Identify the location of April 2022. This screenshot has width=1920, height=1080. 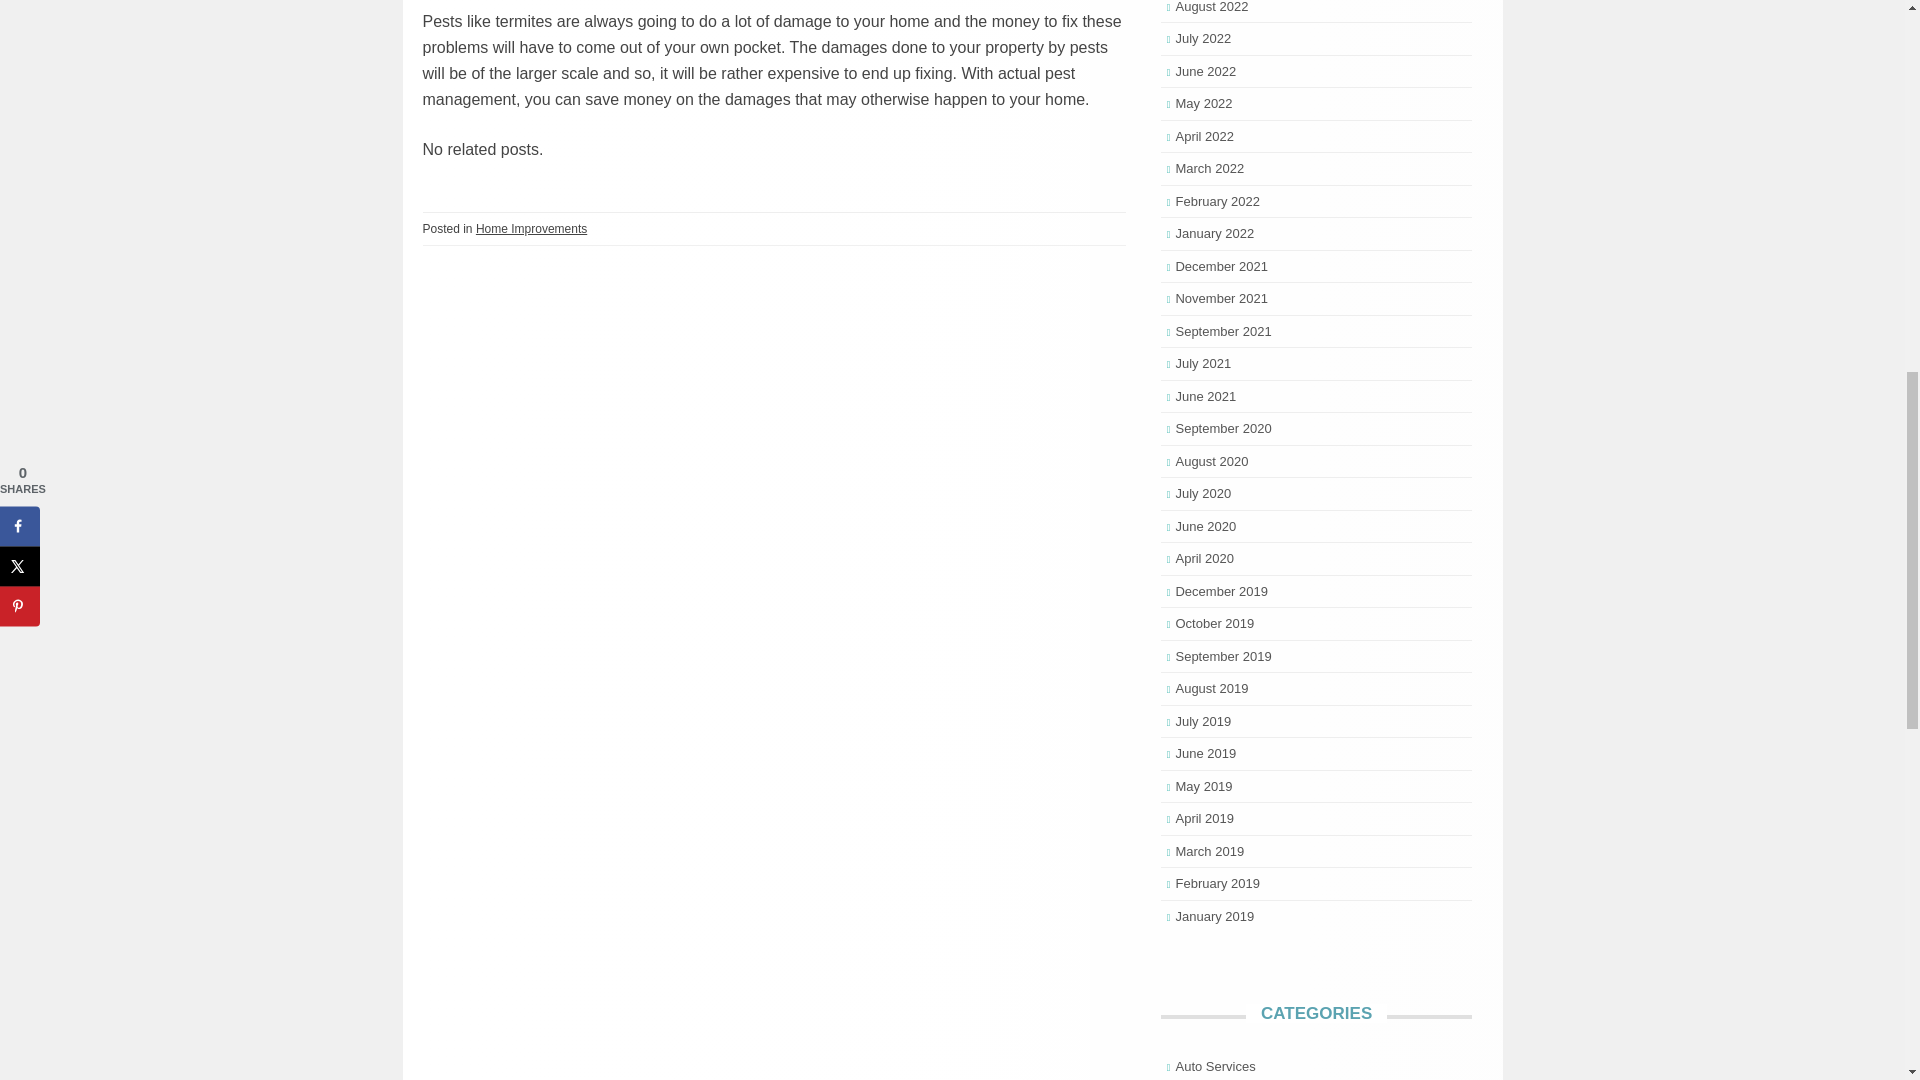
(1204, 135).